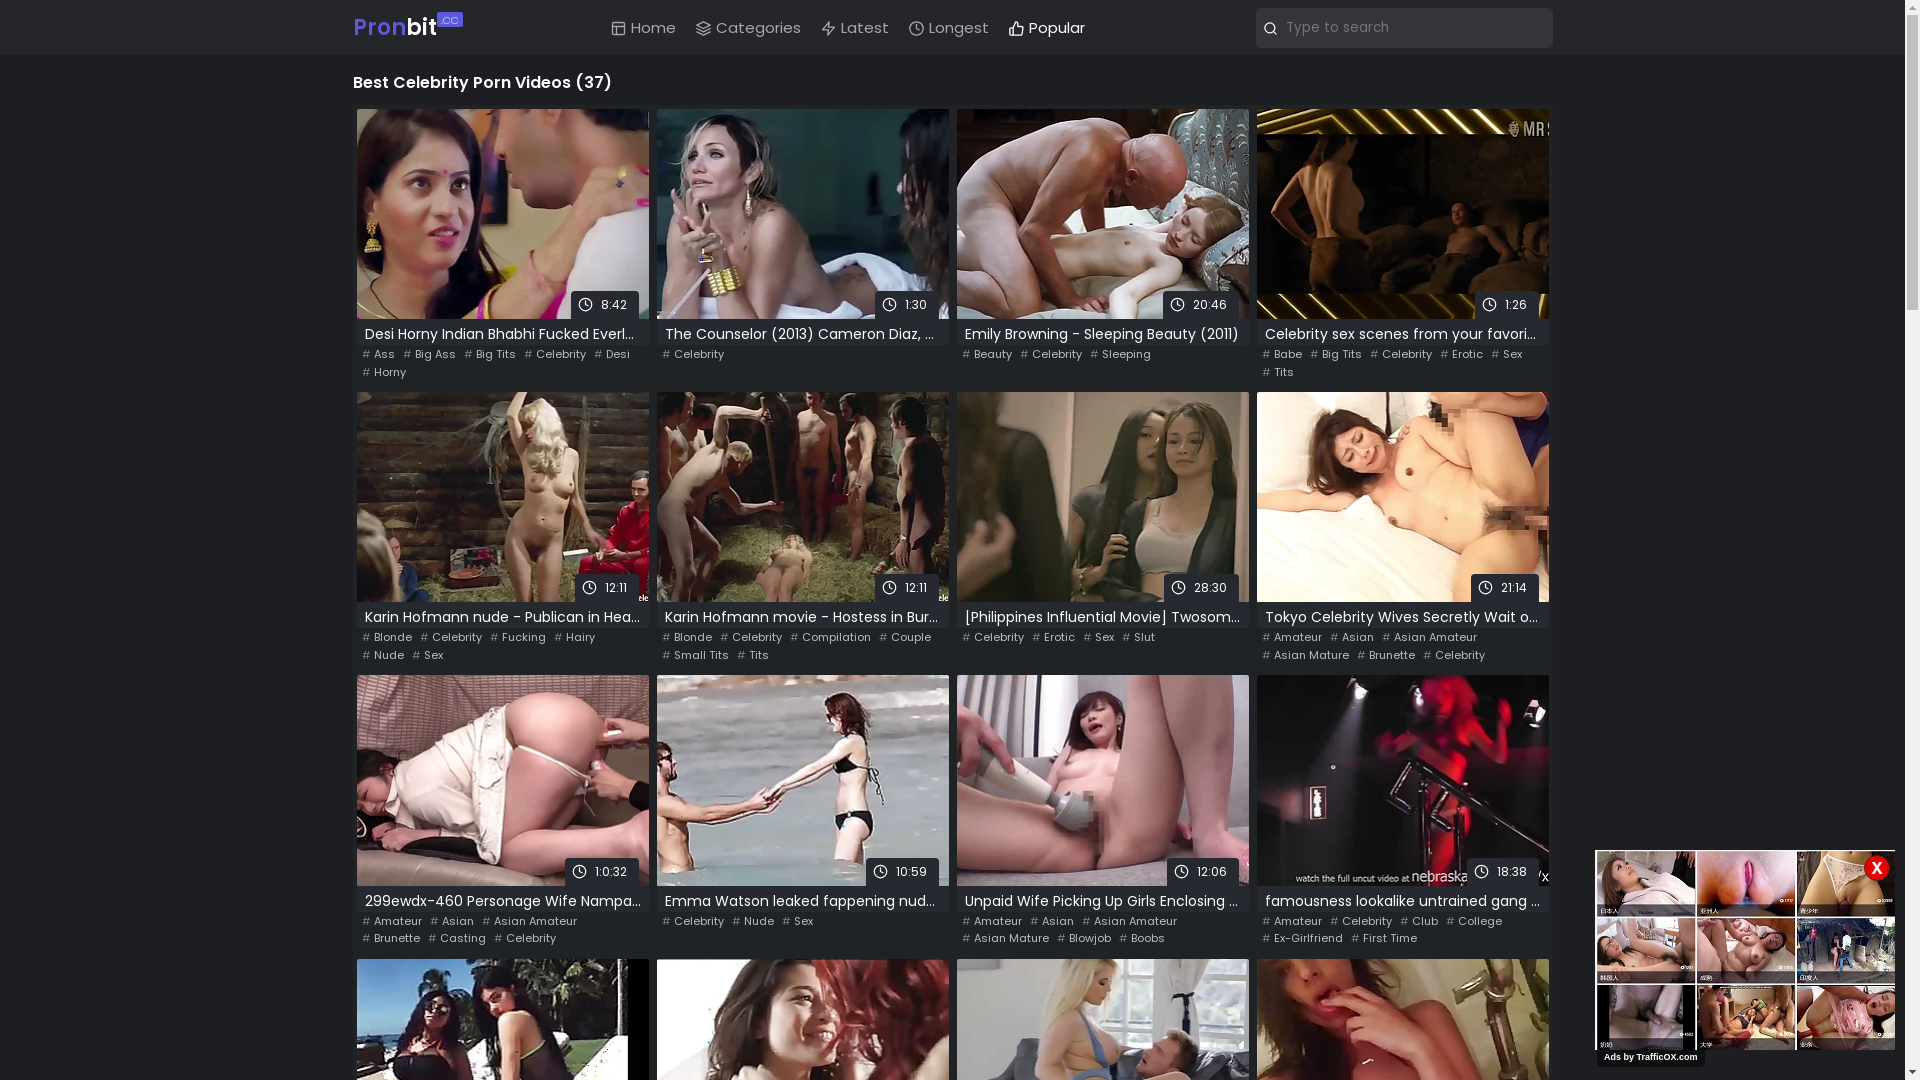  What do you see at coordinates (451, 638) in the screenshot?
I see `Celebrity` at bounding box center [451, 638].